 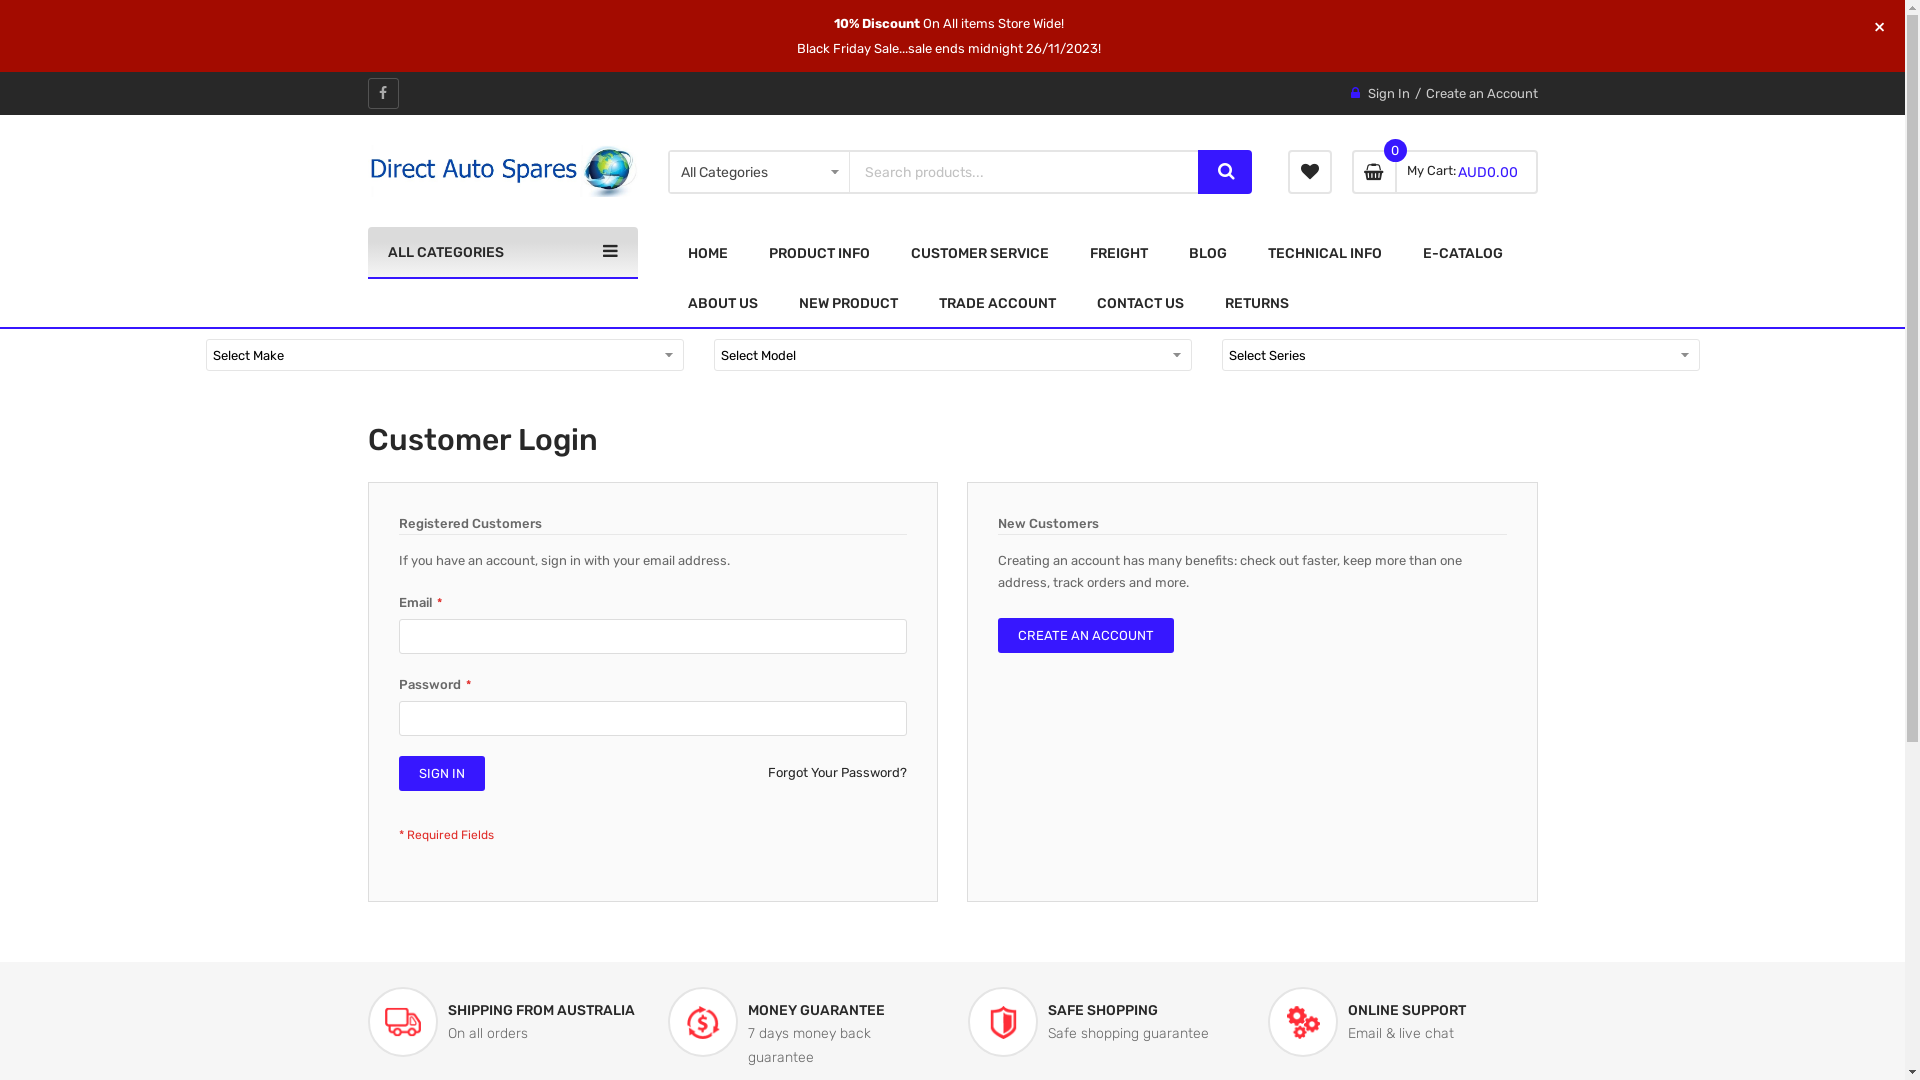 What do you see at coordinates (848, 303) in the screenshot?
I see `NEW PRODUCT` at bounding box center [848, 303].